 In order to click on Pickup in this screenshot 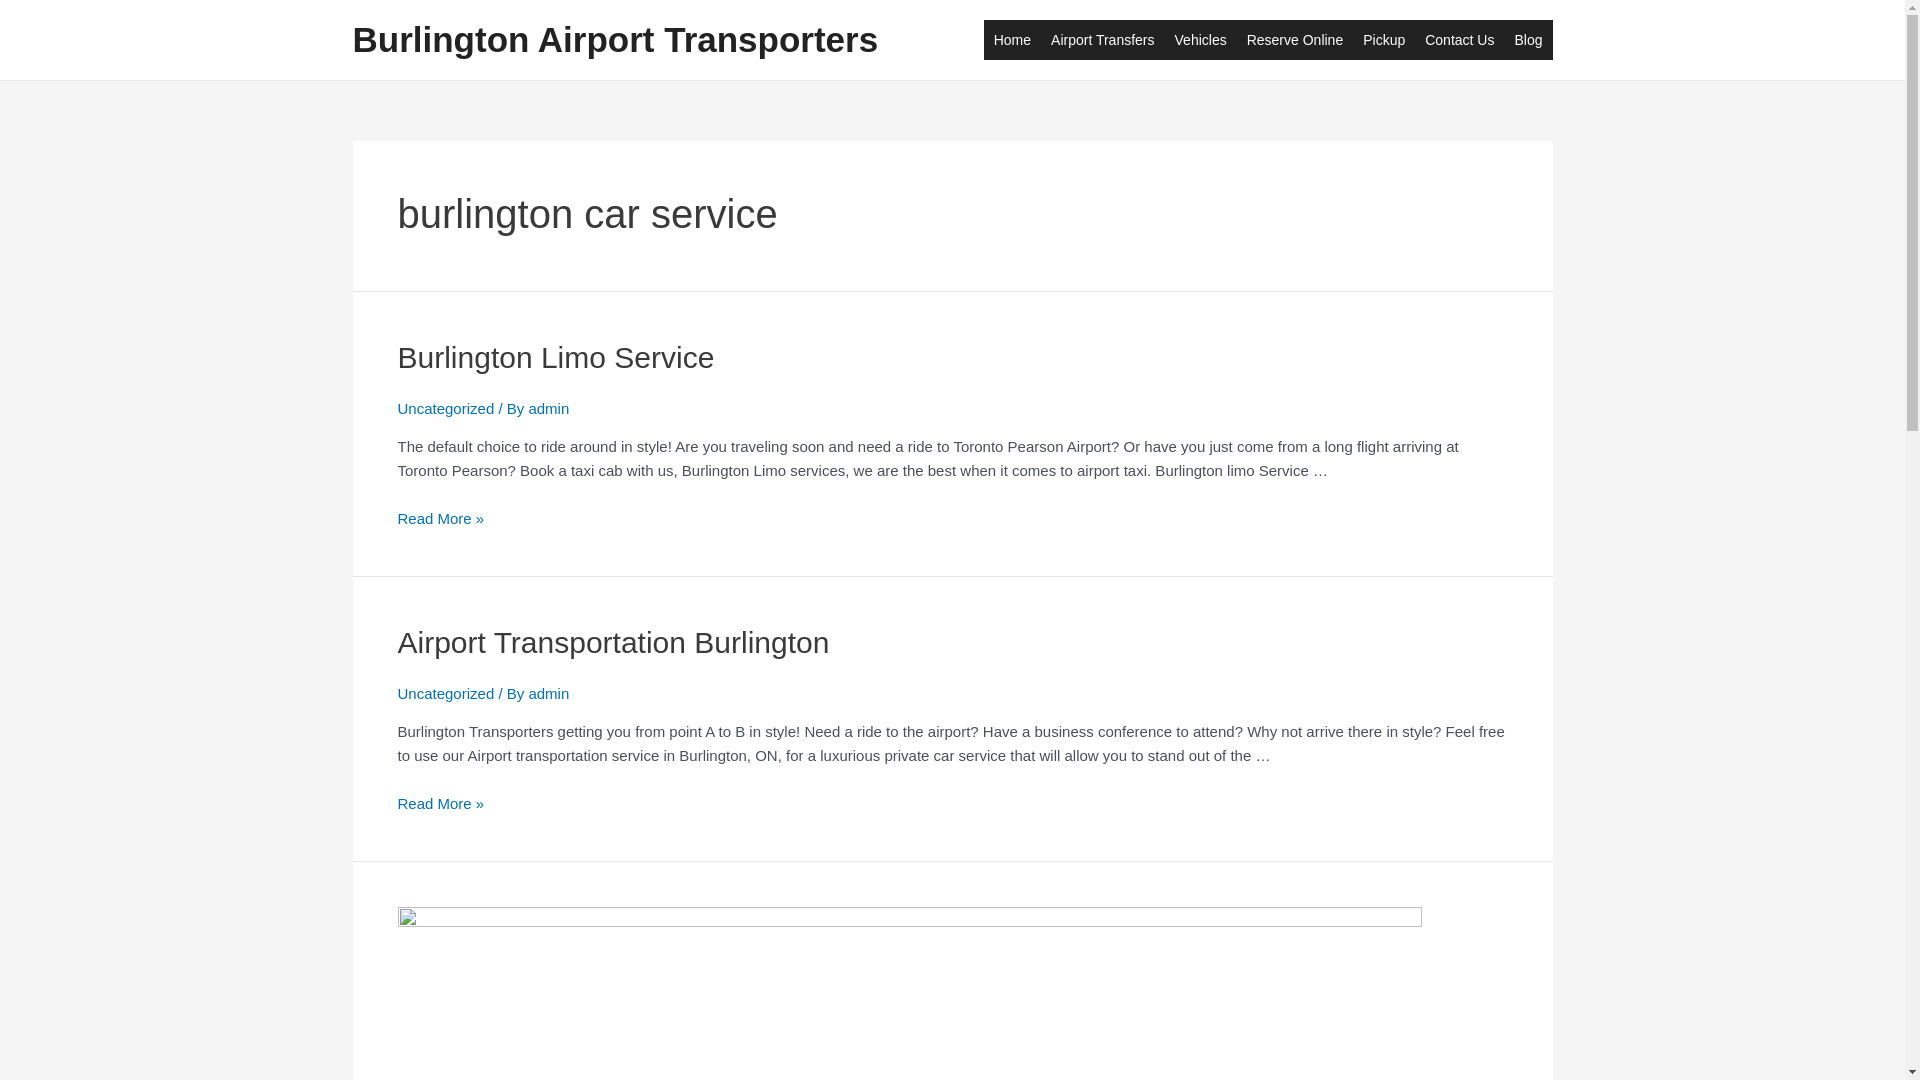, I will do `click(1384, 40)`.